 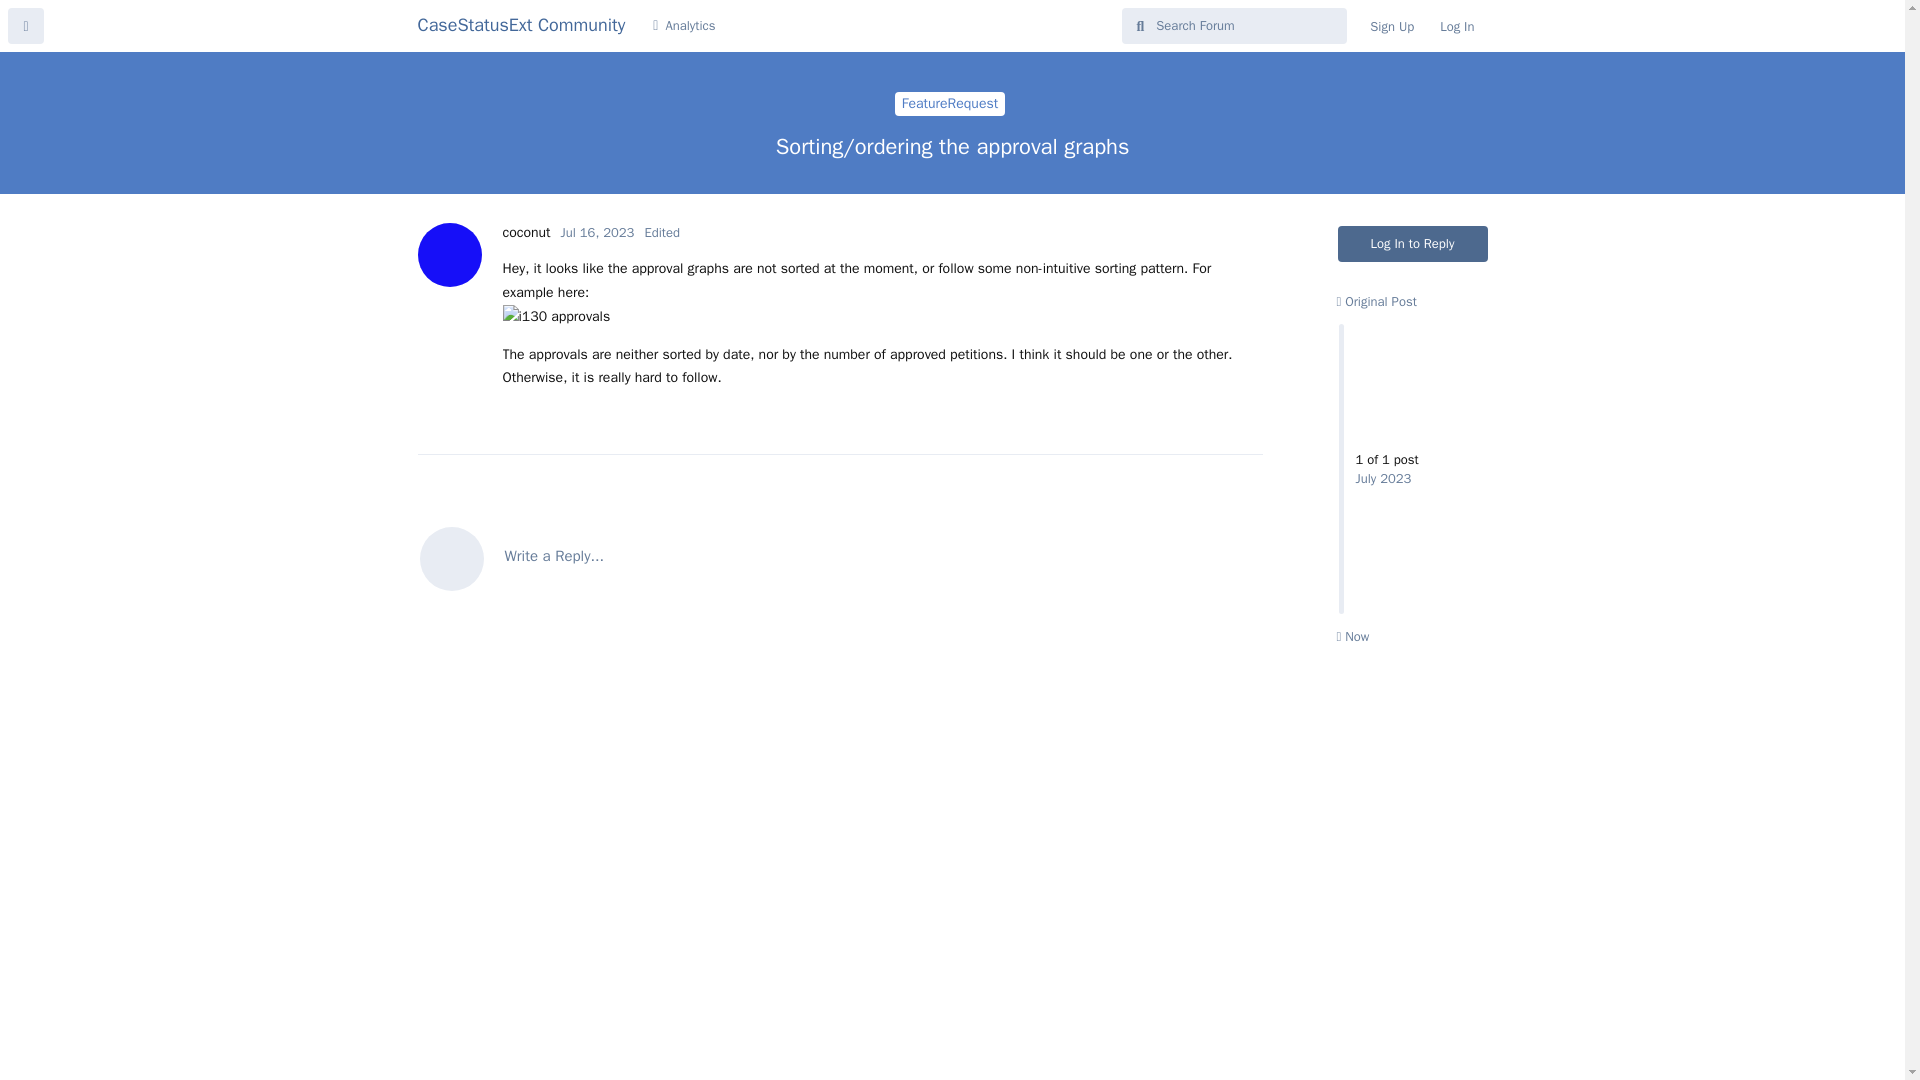 I want to click on Original Post, so click(x=525, y=232).